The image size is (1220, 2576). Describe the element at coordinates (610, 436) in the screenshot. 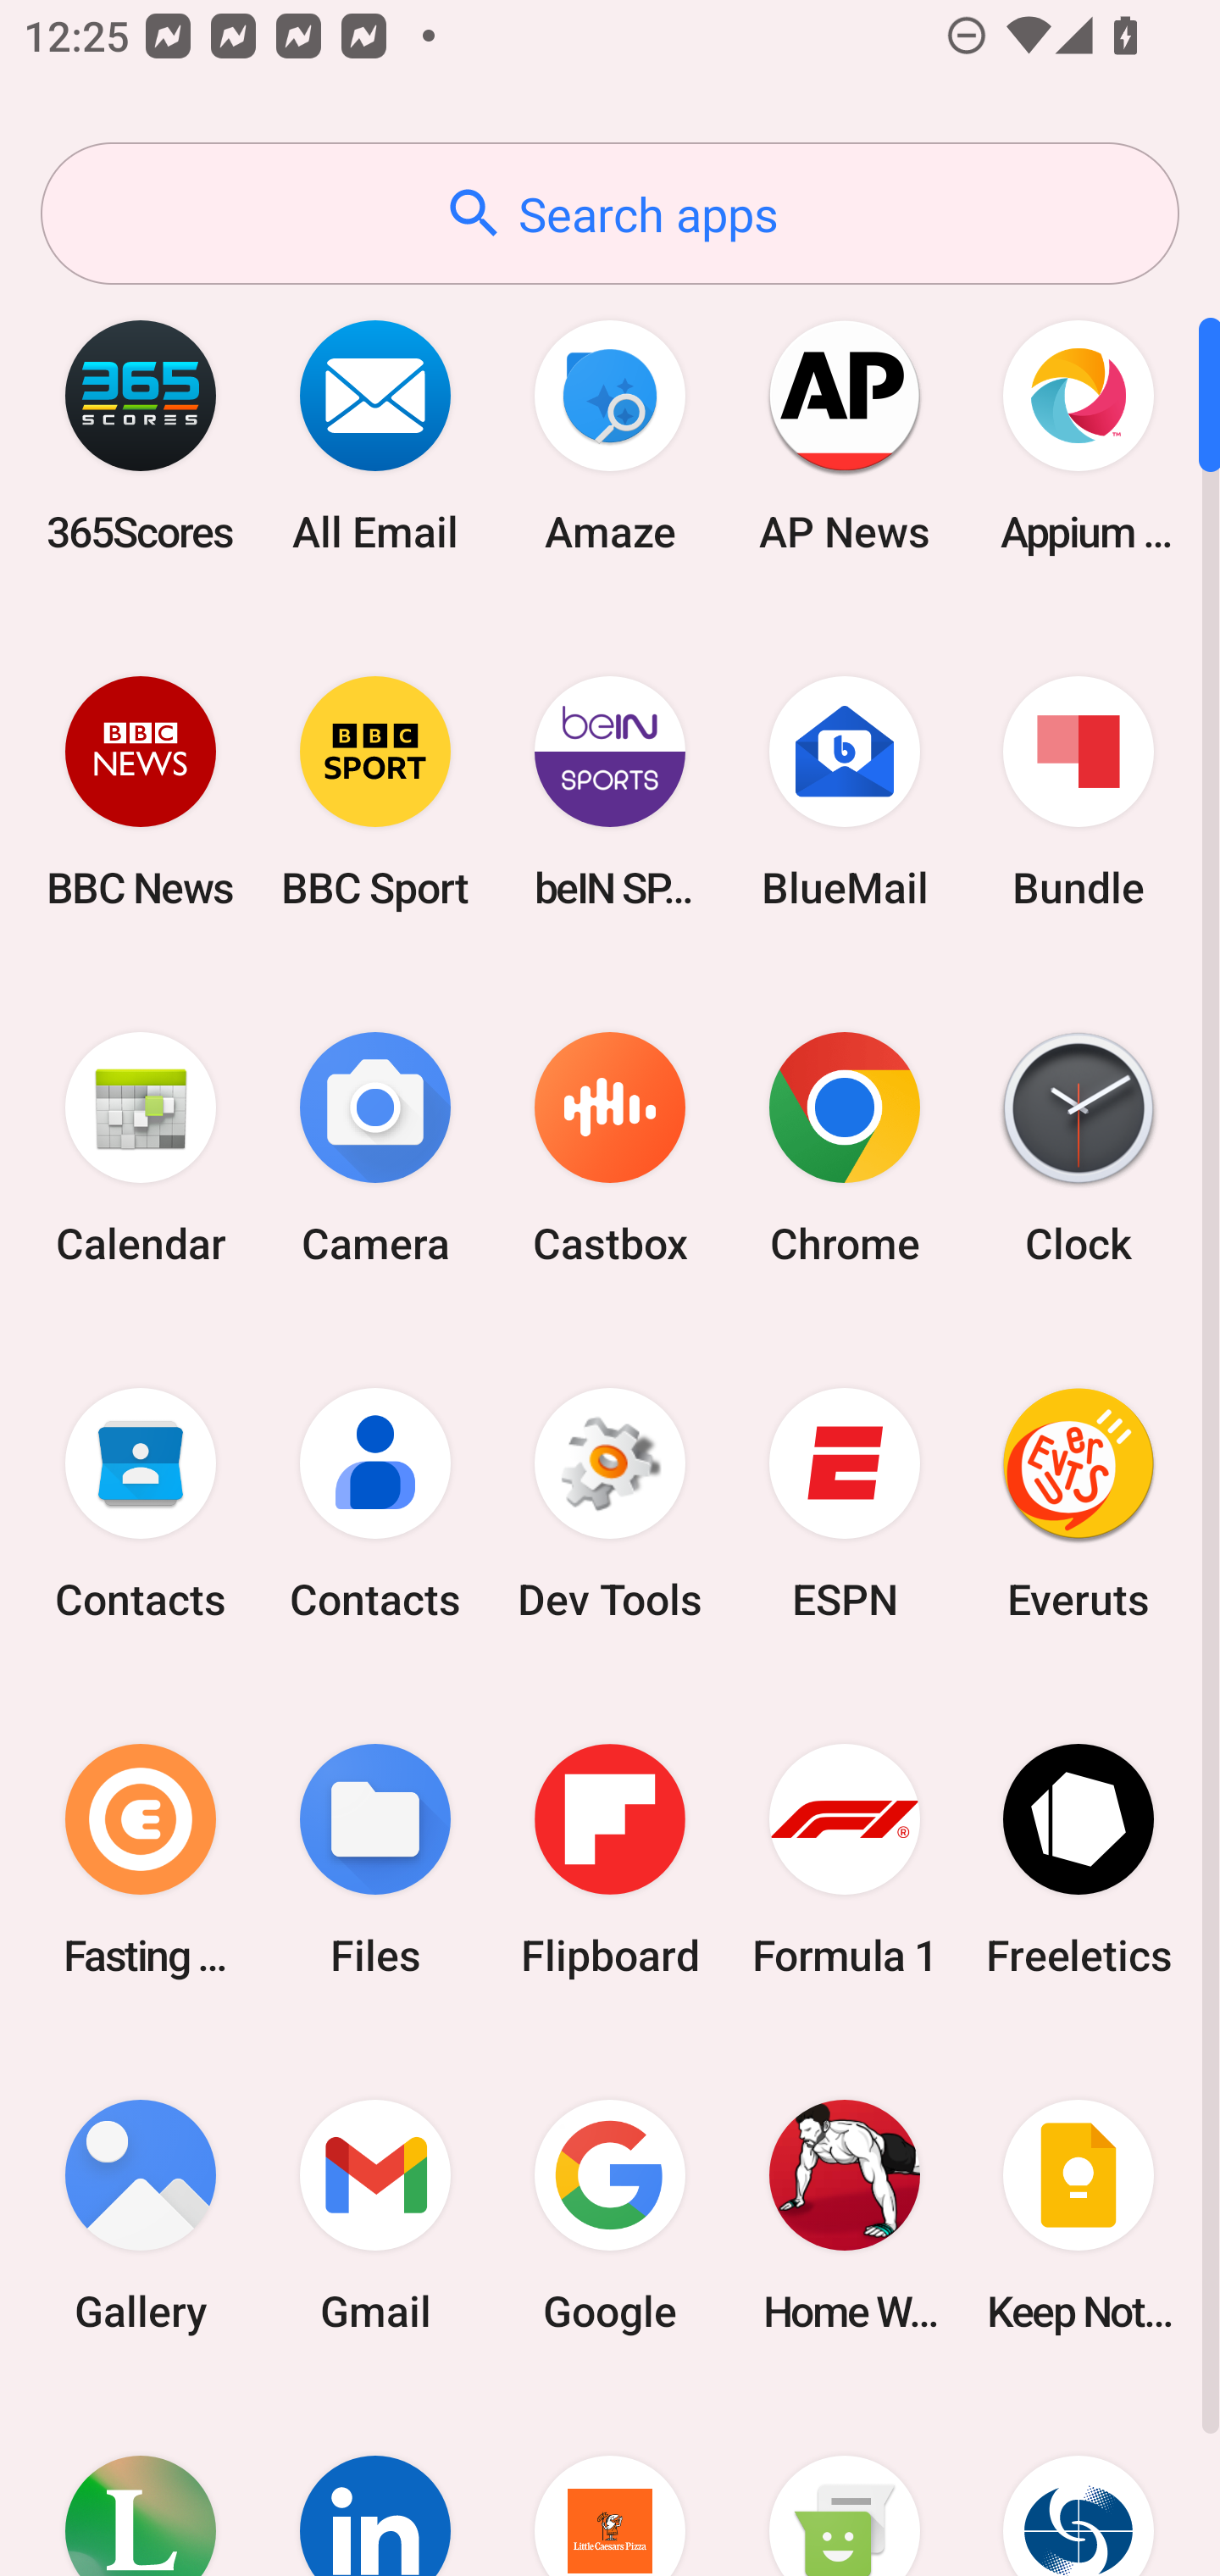

I see `Amaze` at that location.